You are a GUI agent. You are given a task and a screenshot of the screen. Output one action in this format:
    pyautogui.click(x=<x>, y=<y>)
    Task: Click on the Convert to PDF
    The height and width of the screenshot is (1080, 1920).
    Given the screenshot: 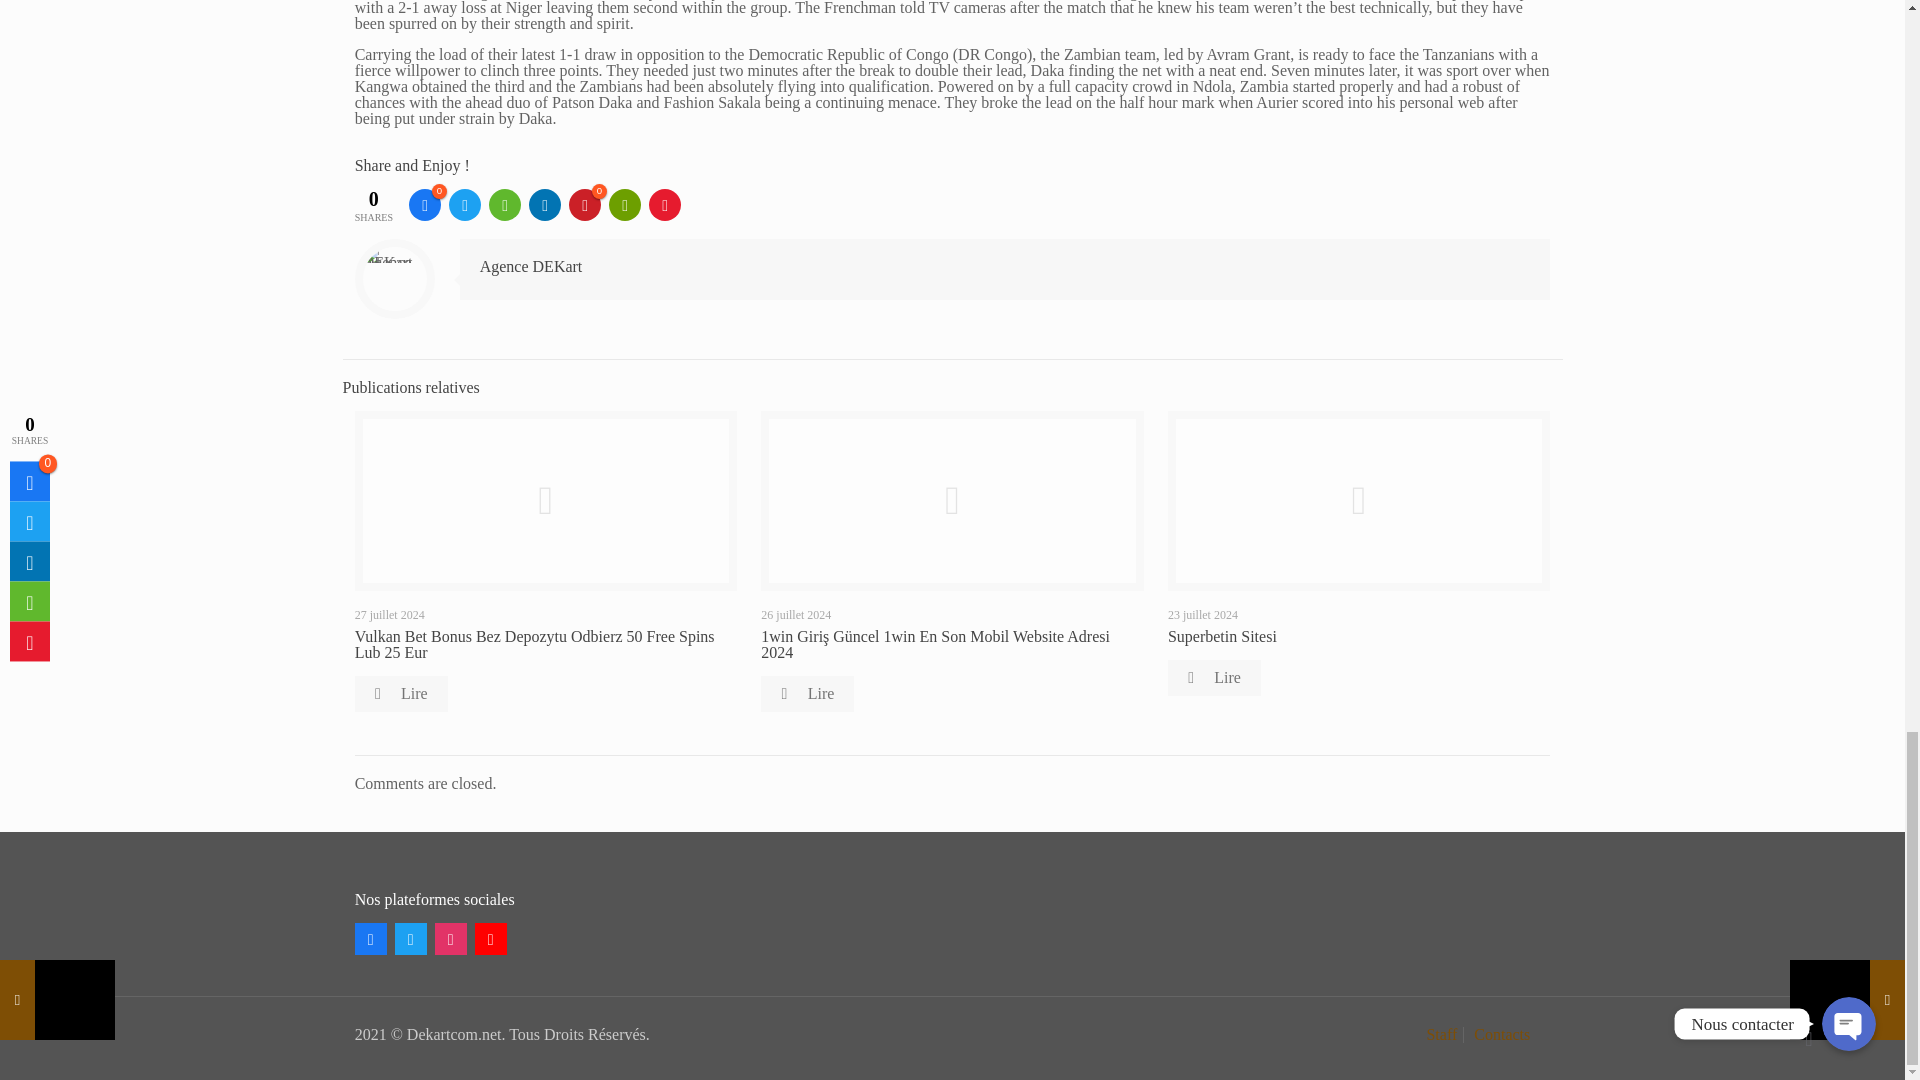 What is the action you would take?
    pyautogui.click(x=664, y=205)
    